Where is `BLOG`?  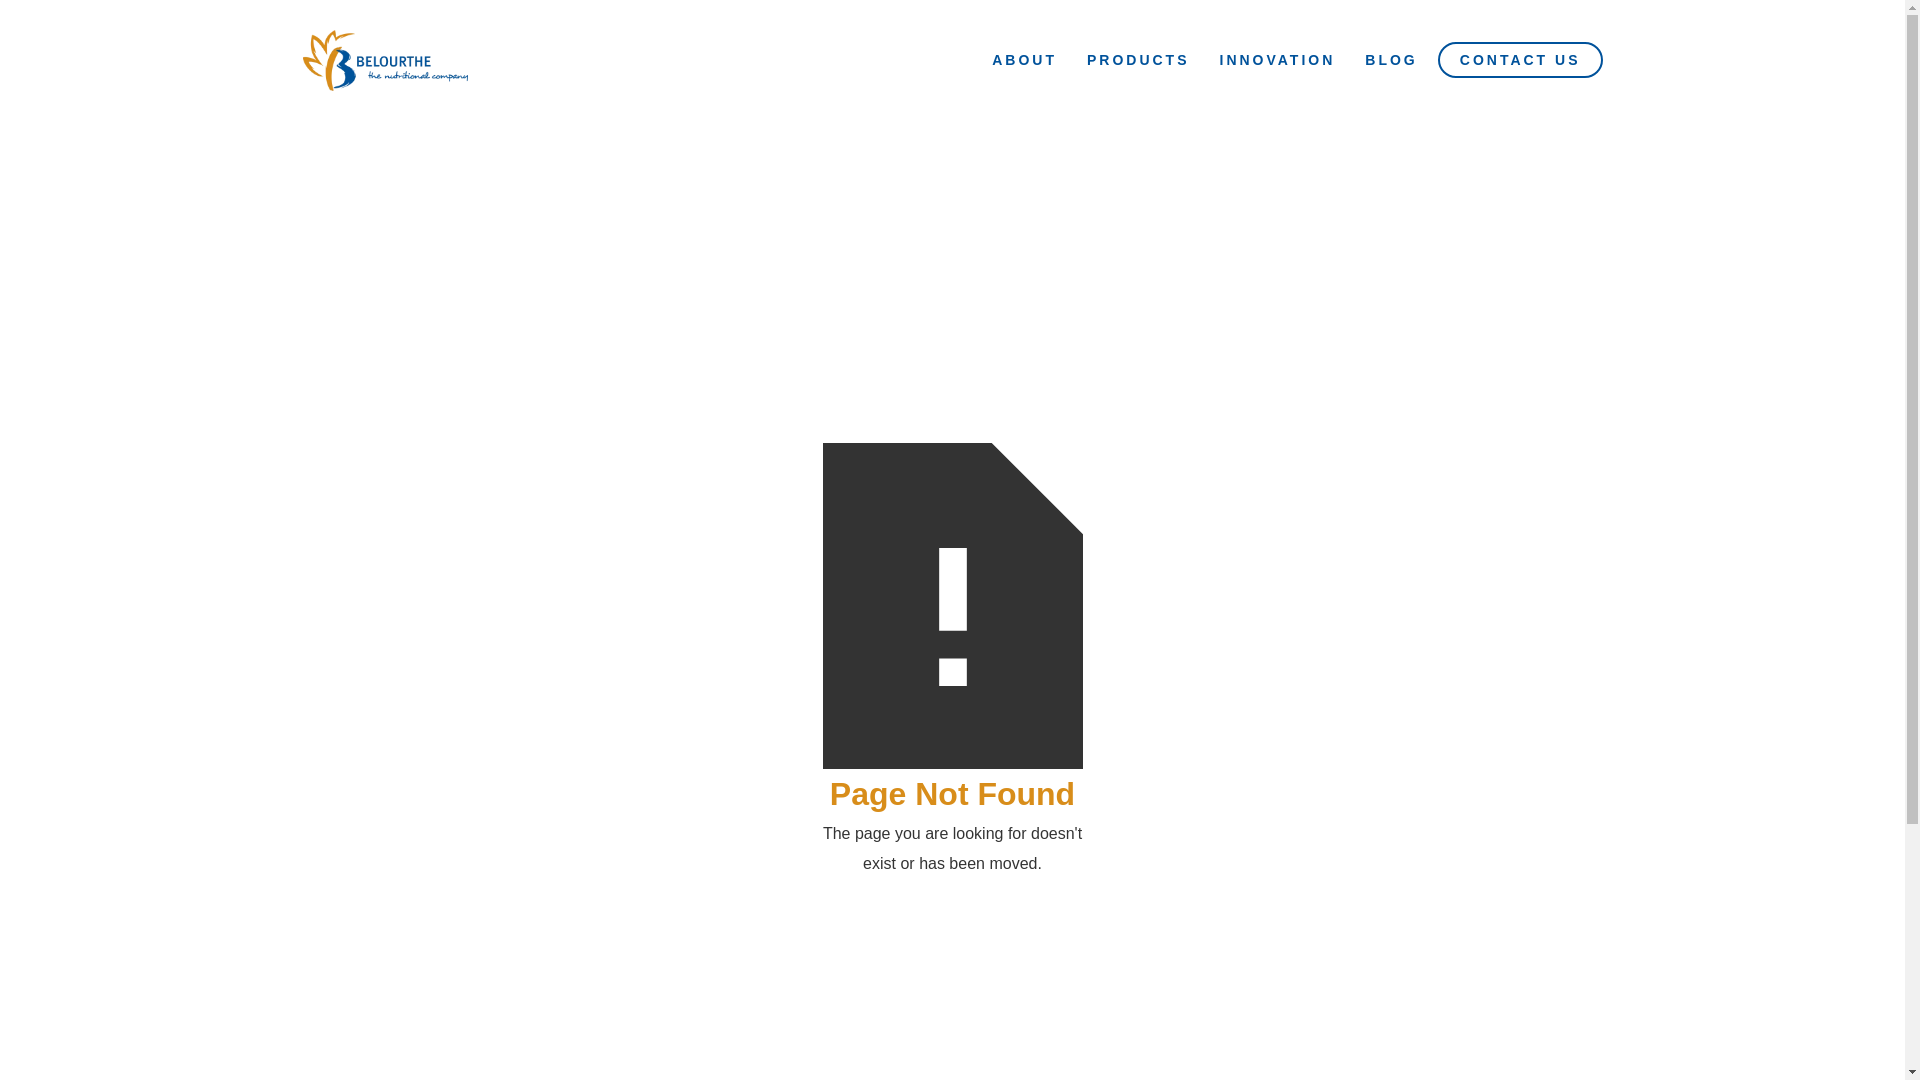
BLOG is located at coordinates (1391, 60).